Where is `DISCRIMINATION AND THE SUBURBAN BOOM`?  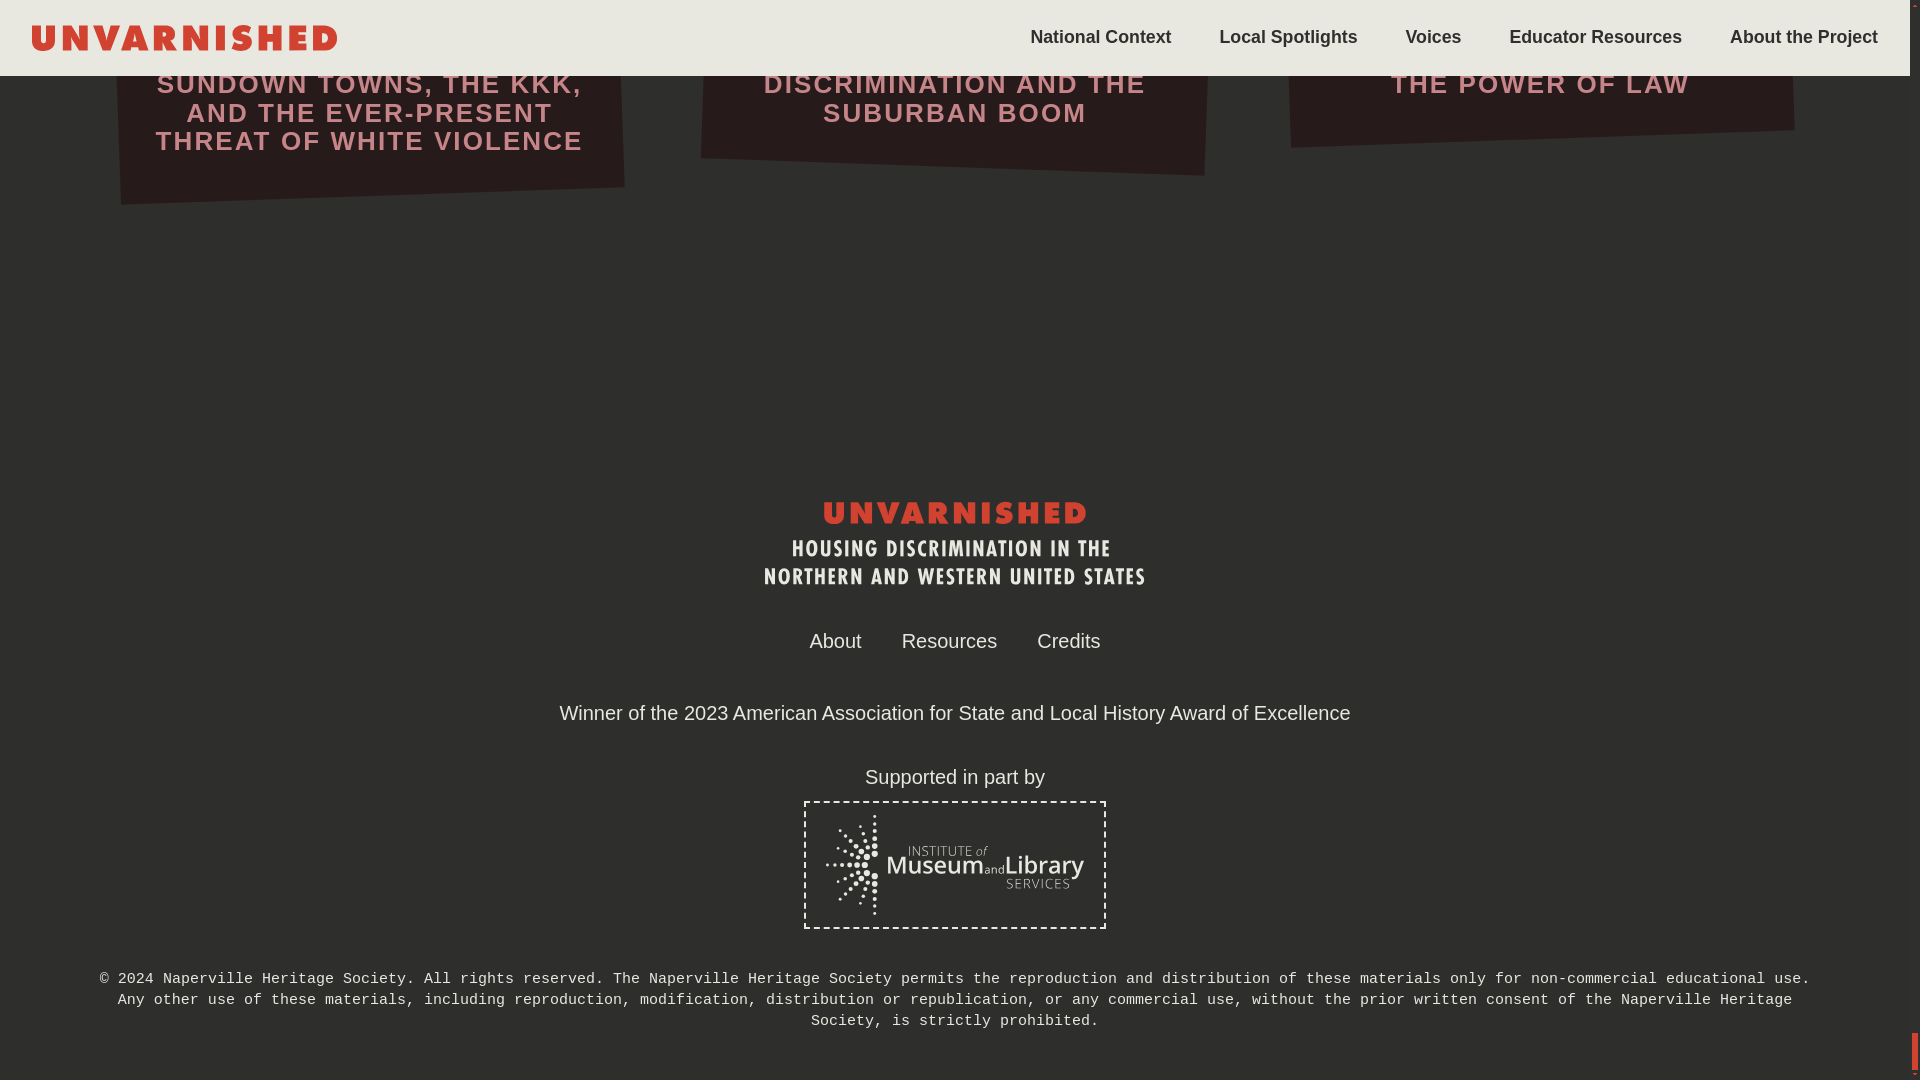
DISCRIMINATION AND THE SUBURBAN BOOM is located at coordinates (955, 84).